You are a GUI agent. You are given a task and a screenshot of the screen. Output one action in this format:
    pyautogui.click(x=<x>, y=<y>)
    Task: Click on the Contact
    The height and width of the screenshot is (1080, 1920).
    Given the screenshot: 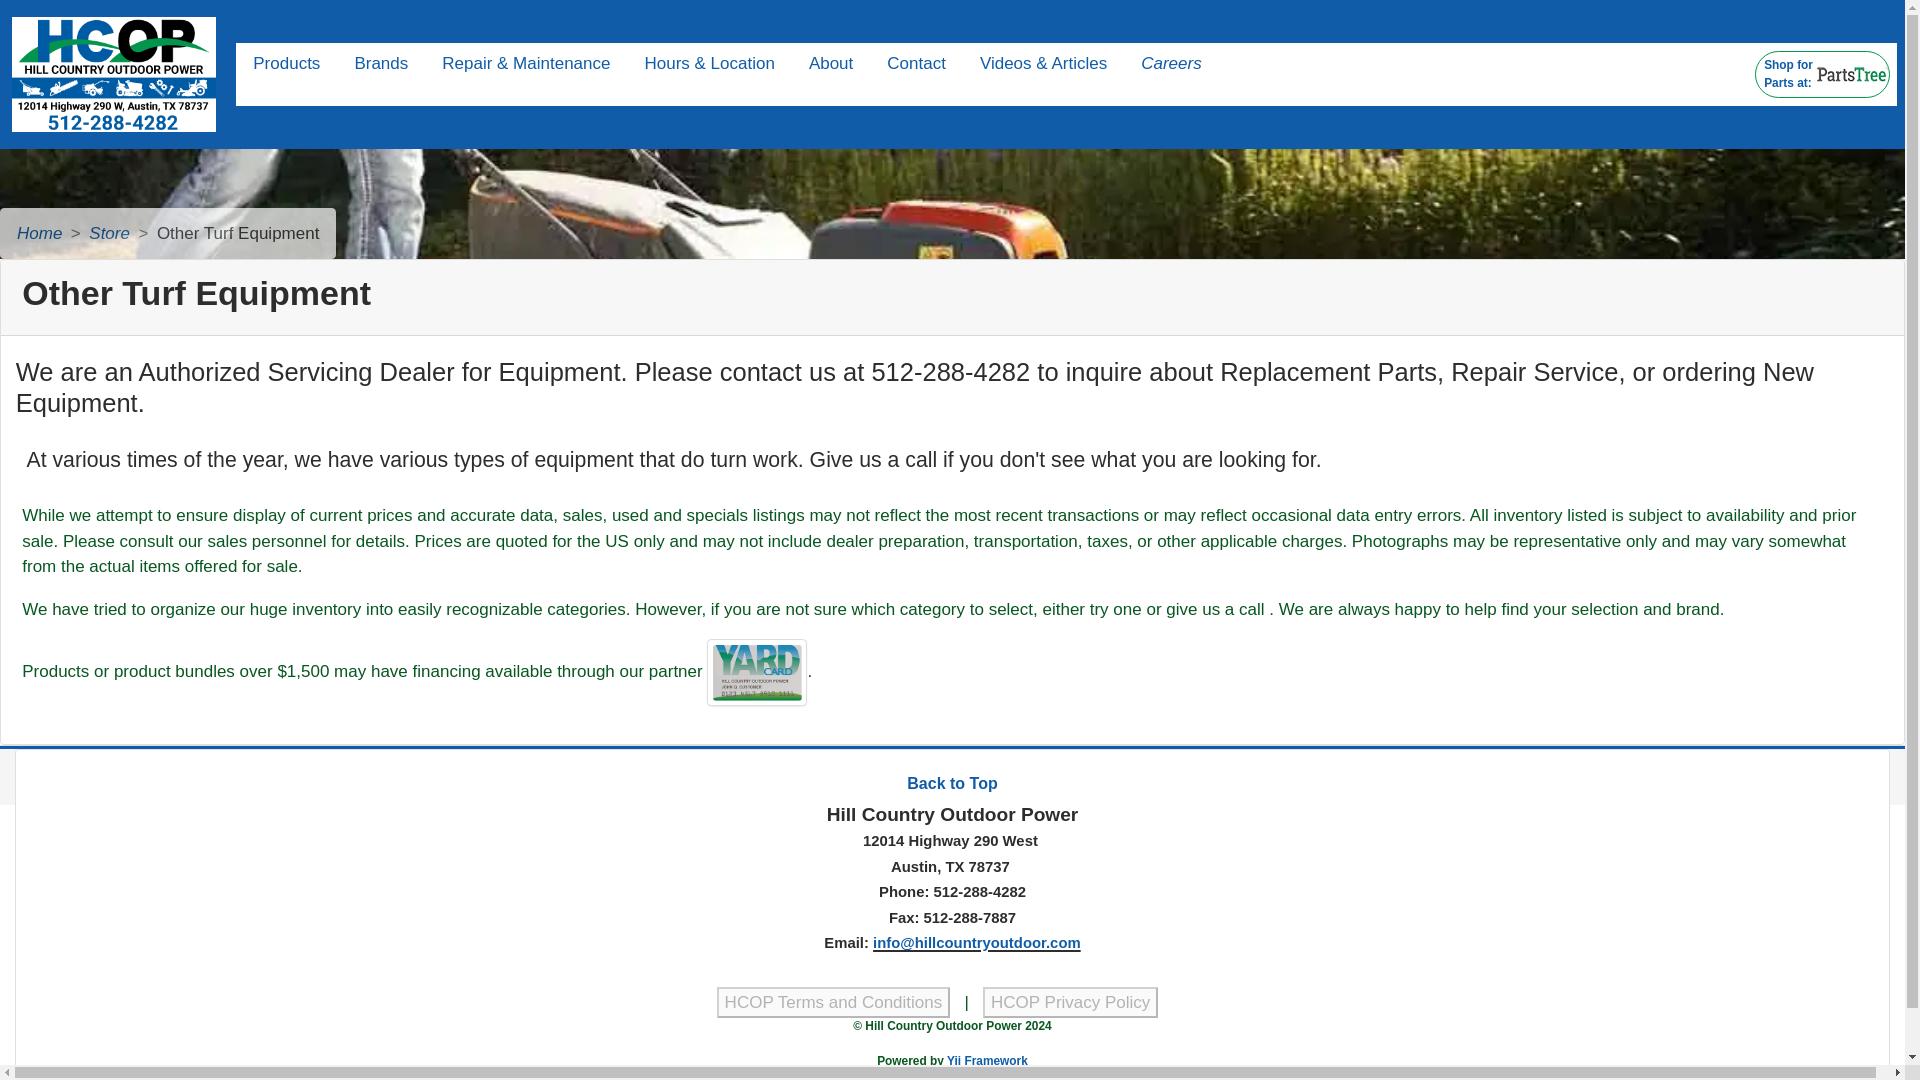 What is the action you would take?
    pyautogui.click(x=916, y=64)
    